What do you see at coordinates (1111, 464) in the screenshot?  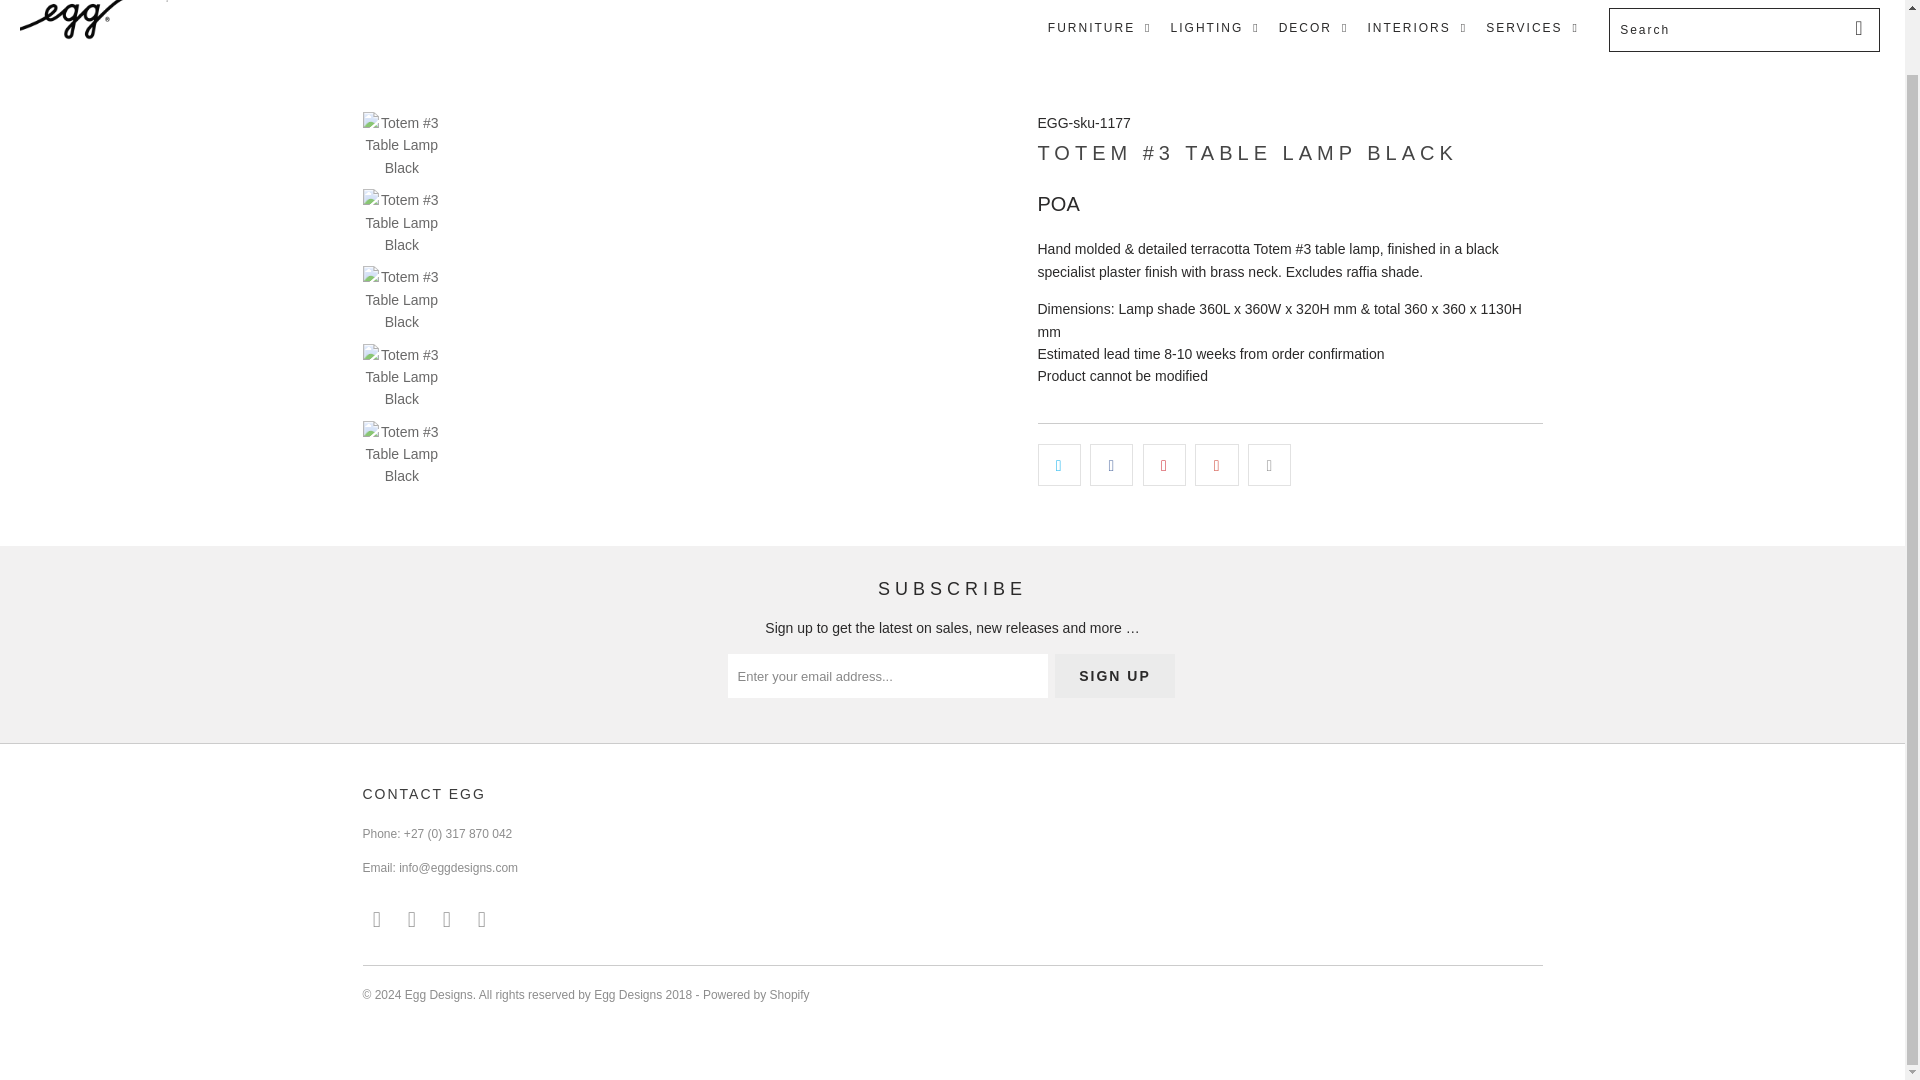 I see `Share this on Facebook` at bounding box center [1111, 464].